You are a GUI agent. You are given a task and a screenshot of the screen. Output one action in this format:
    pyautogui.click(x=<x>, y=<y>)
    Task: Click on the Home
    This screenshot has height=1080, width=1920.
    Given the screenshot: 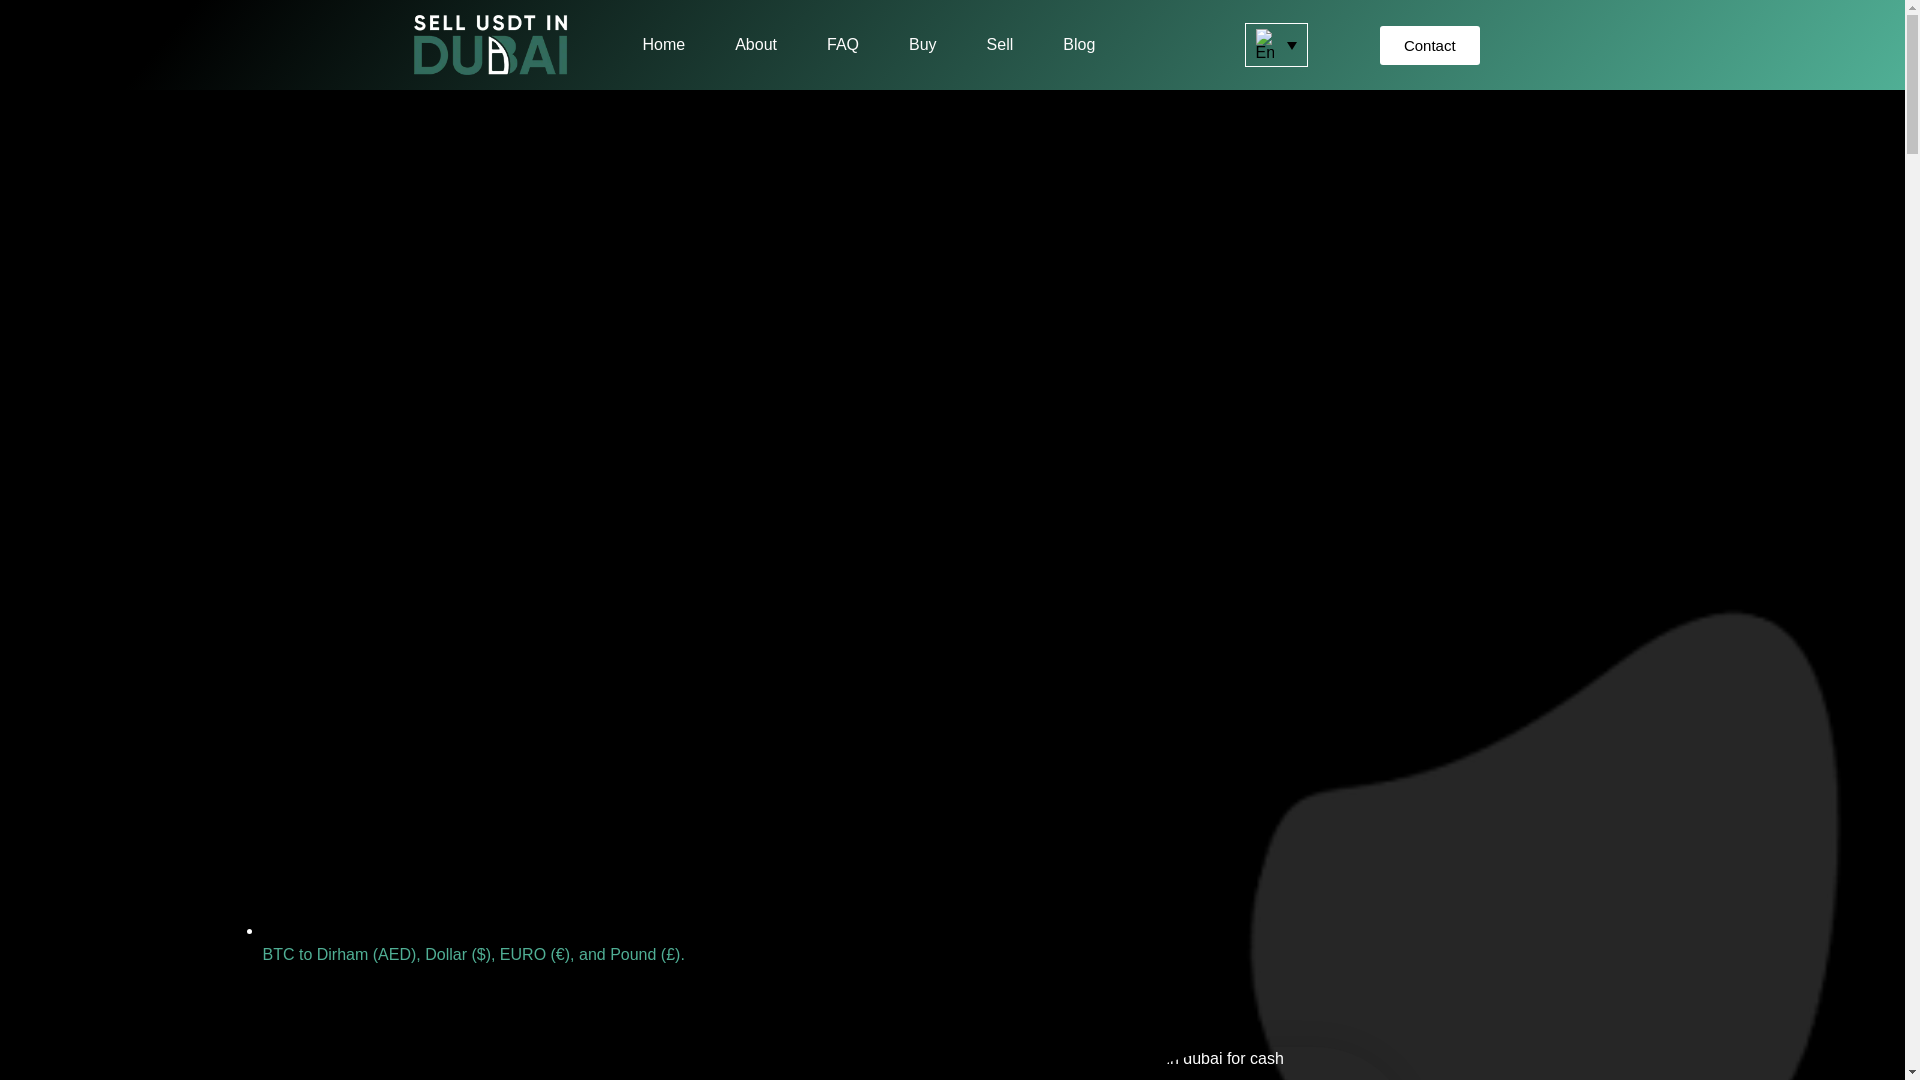 What is the action you would take?
    pyautogui.click(x=663, y=44)
    